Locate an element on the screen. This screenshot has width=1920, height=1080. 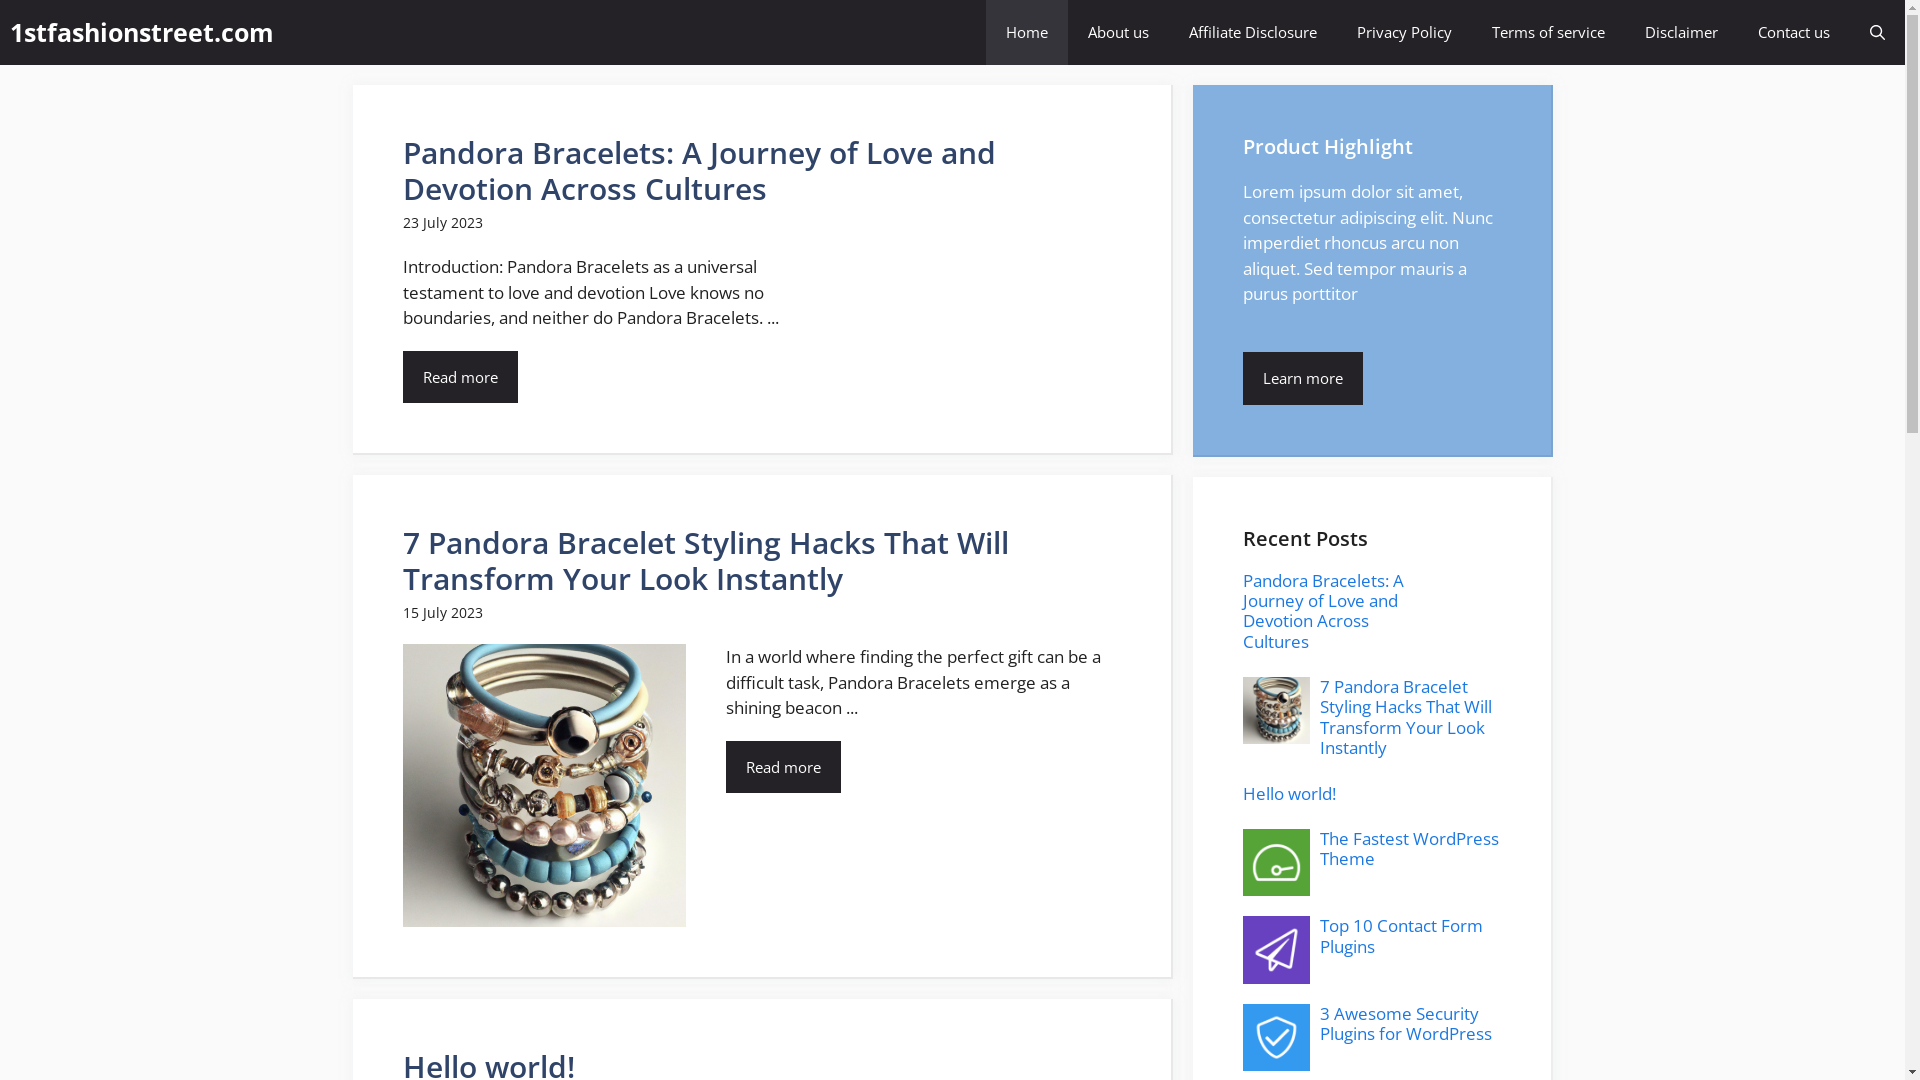
Terms of service is located at coordinates (1548, 32).